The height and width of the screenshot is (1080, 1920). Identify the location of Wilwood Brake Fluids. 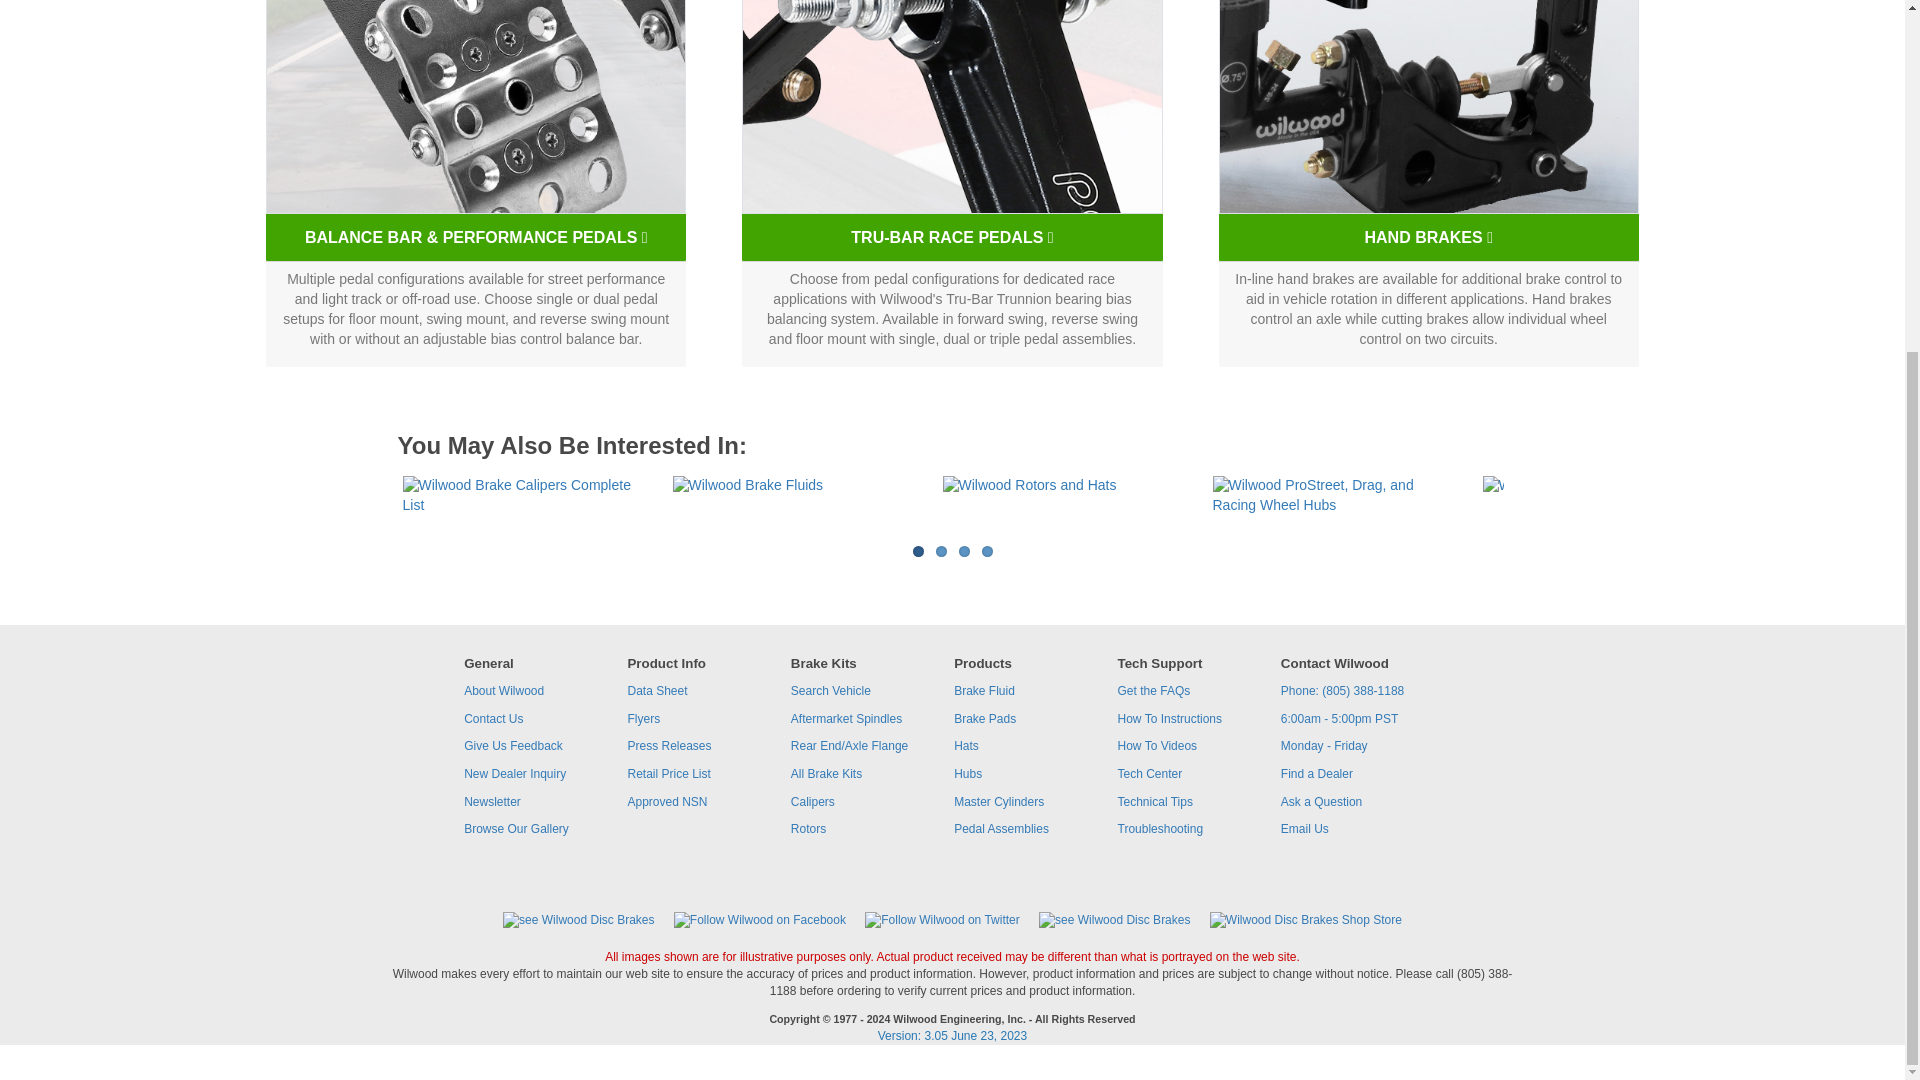
(796, 486).